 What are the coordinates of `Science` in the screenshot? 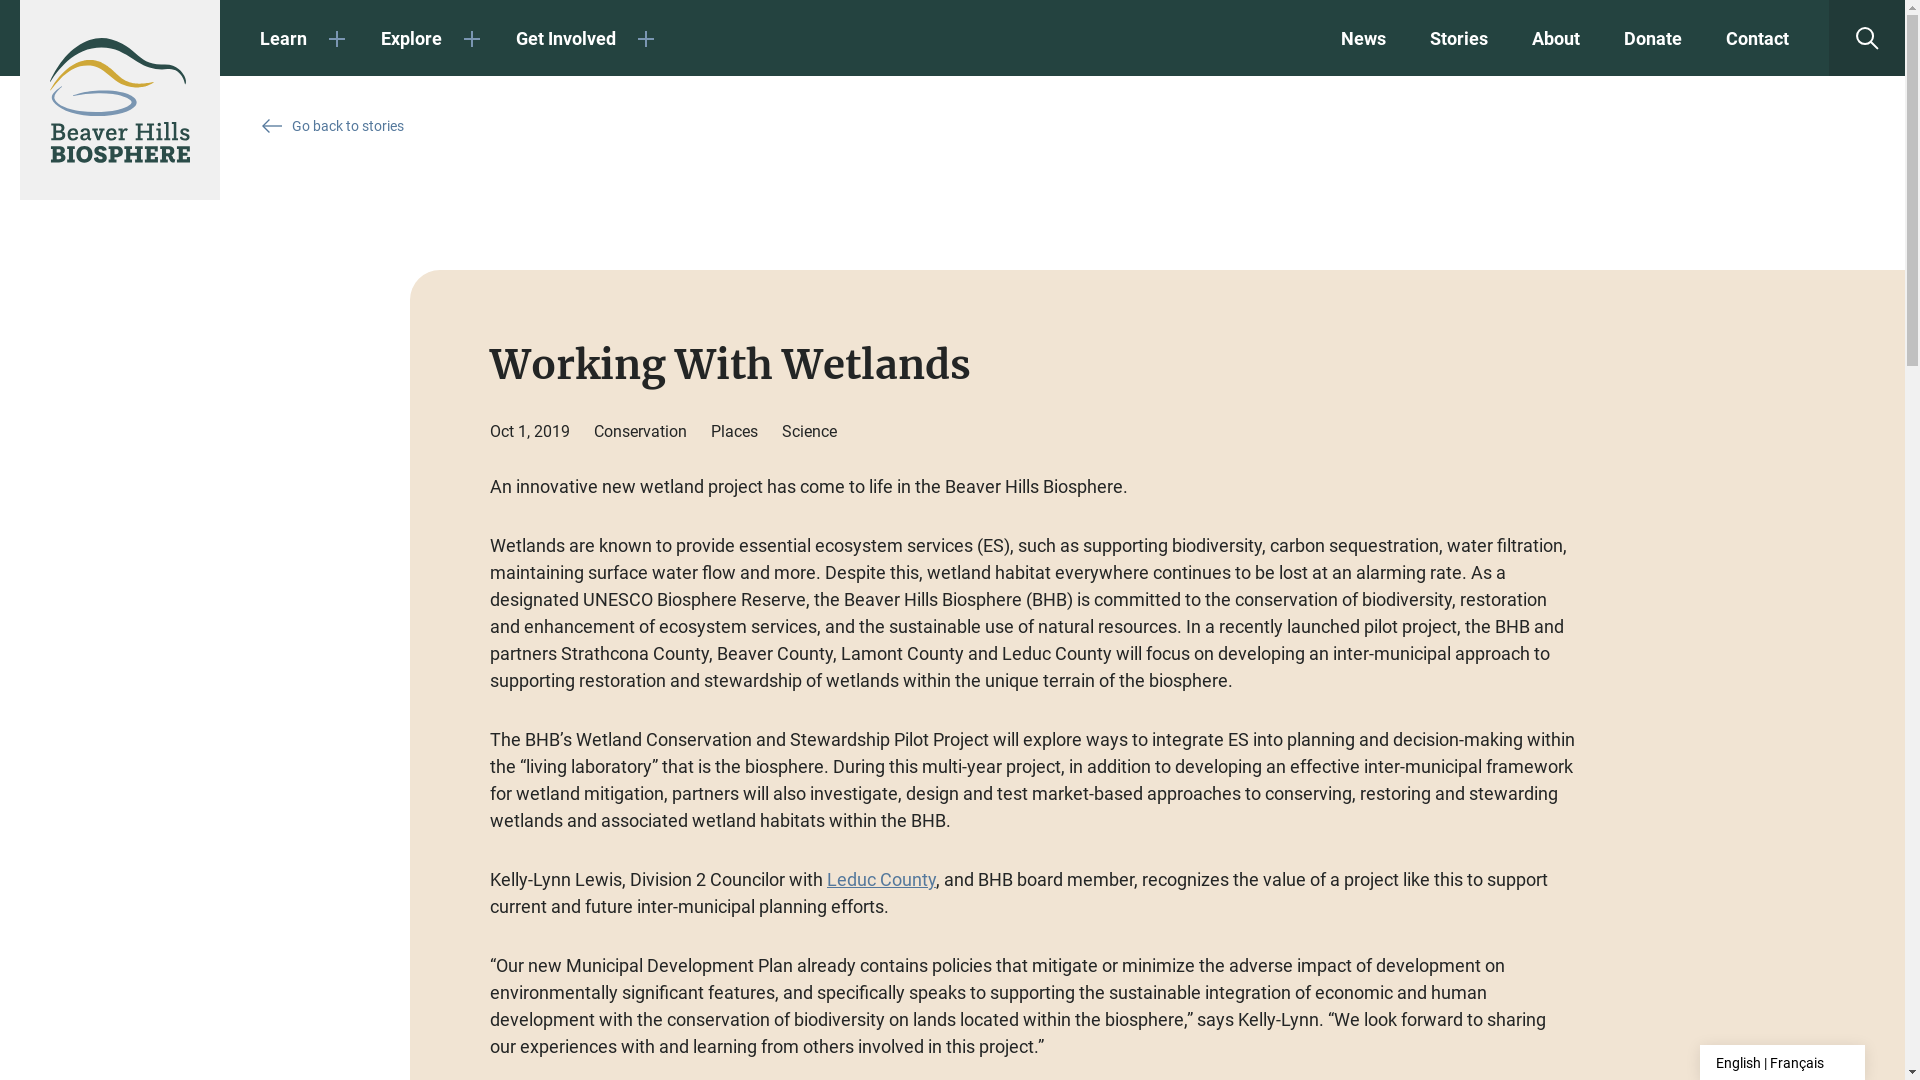 It's located at (810, 432).